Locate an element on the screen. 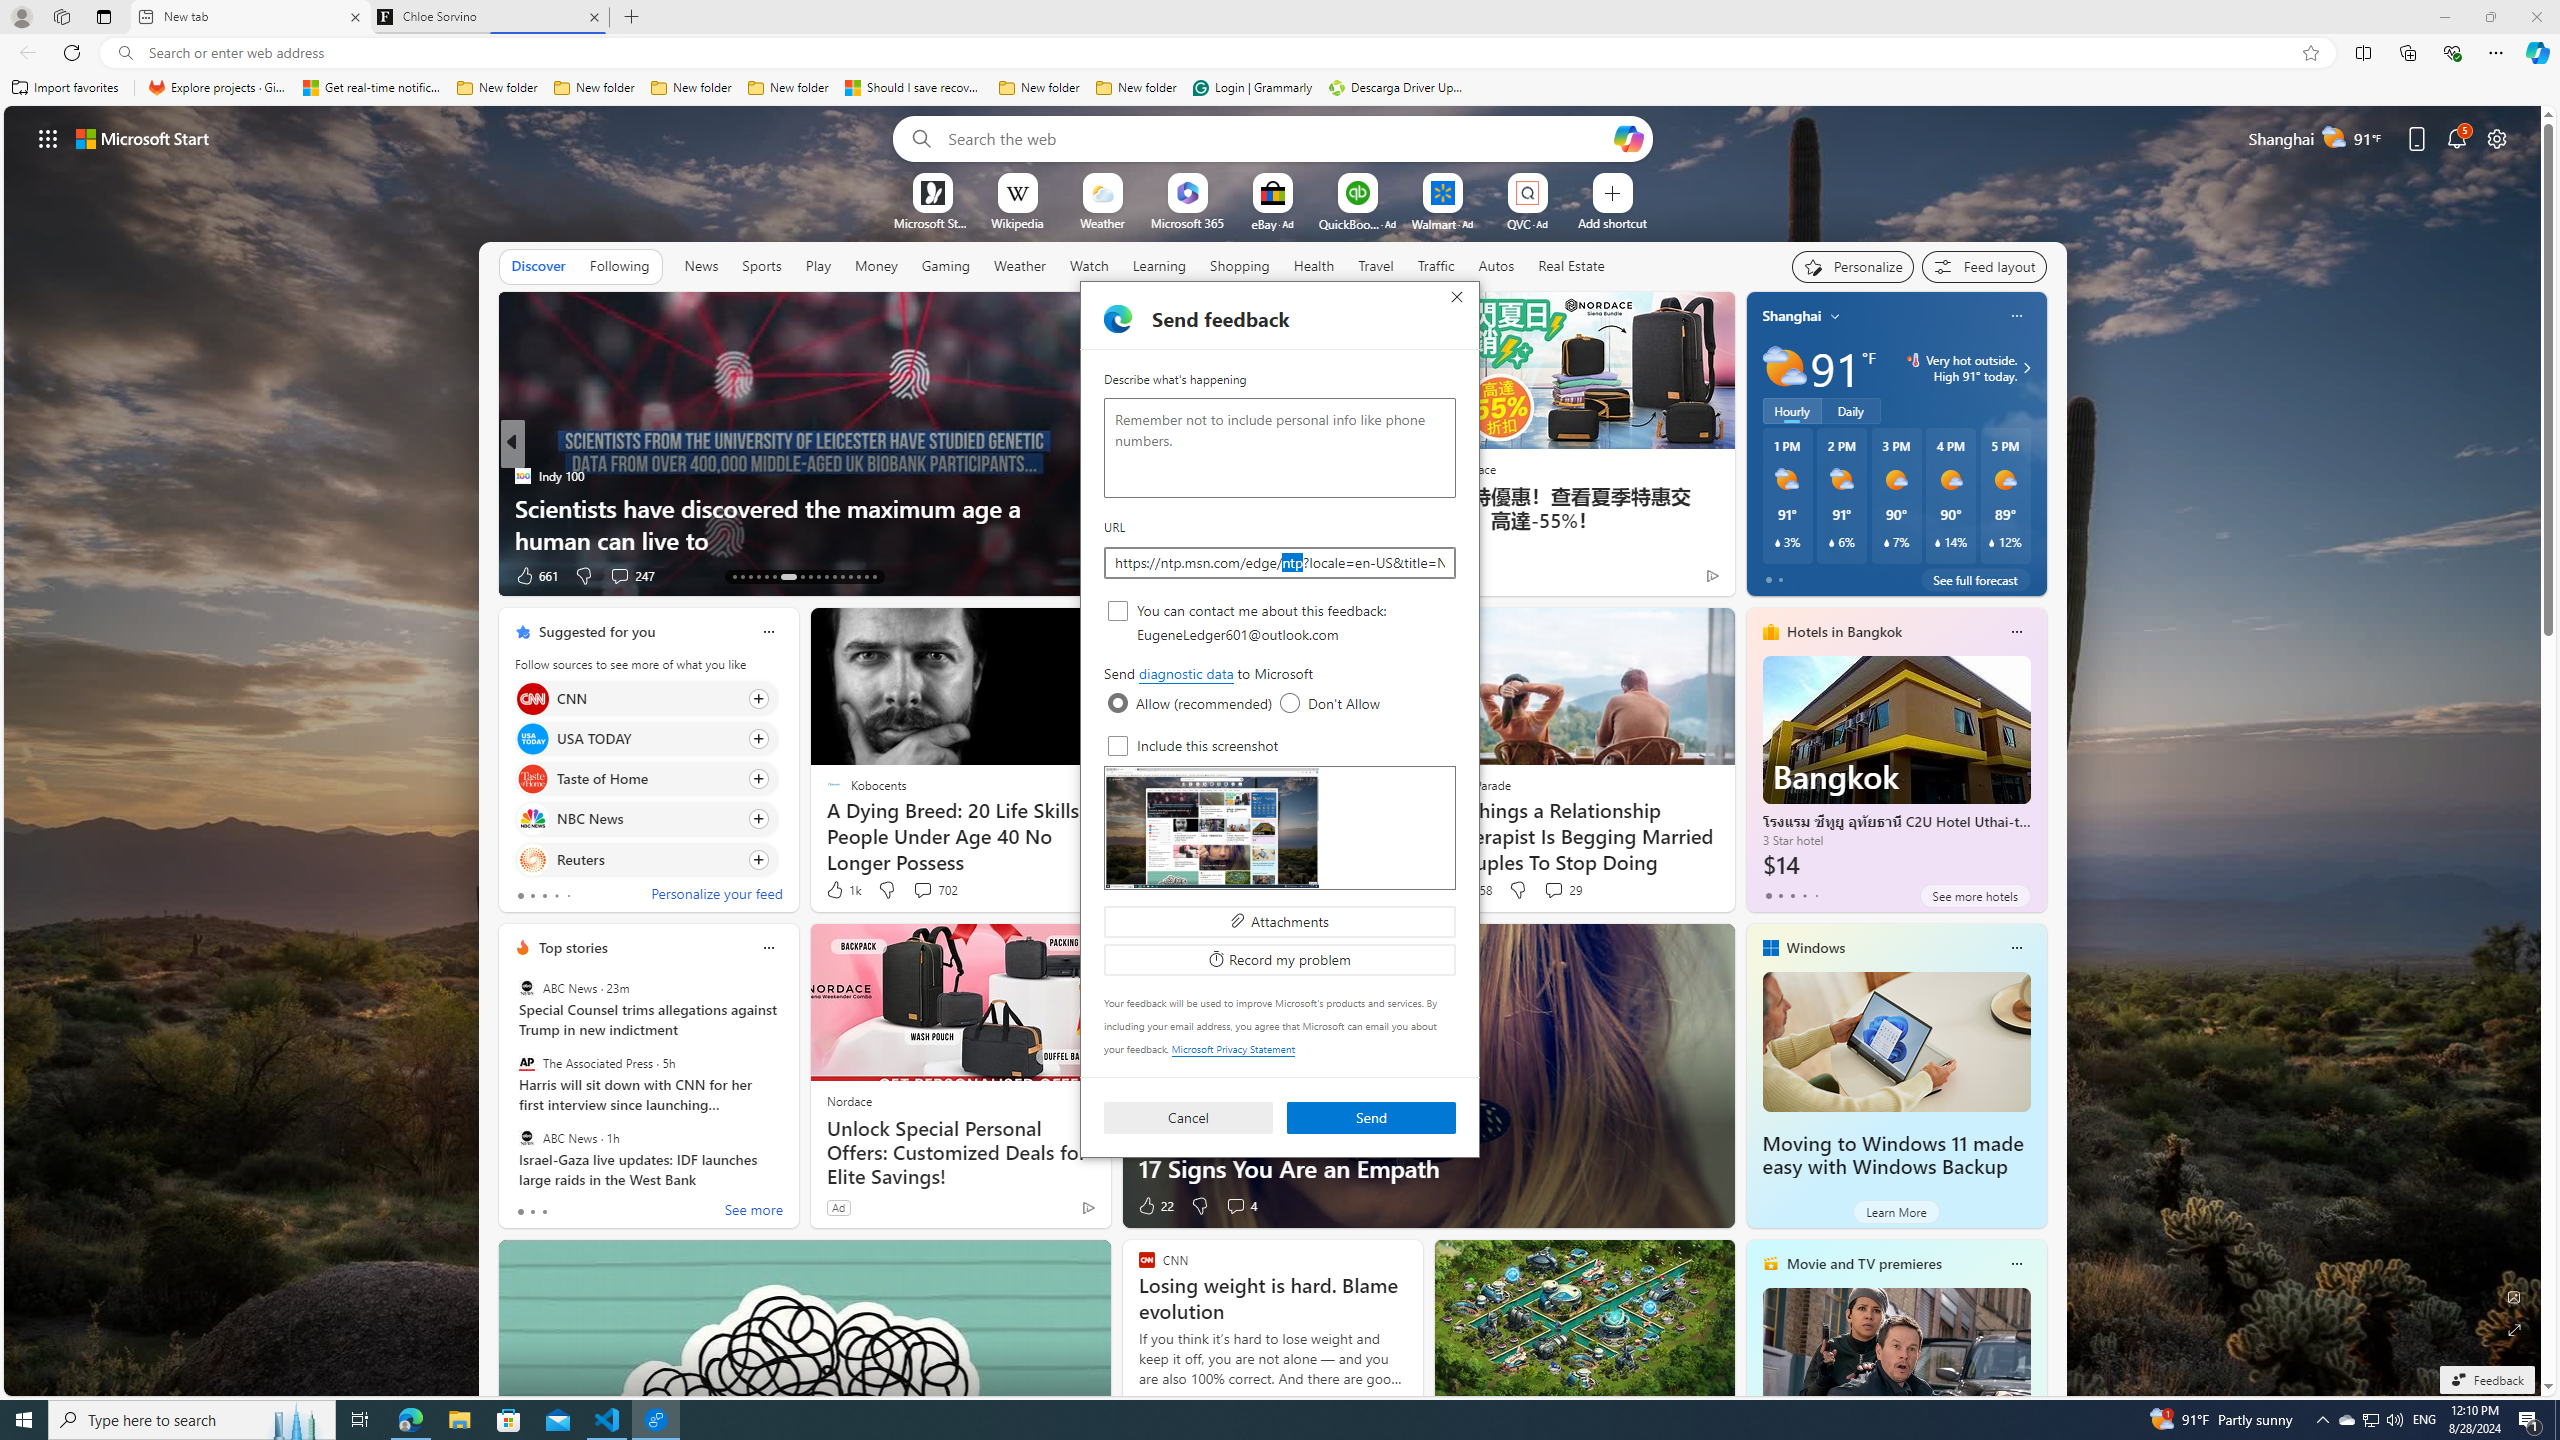 The height and width of the screenshot is (1440, 2560). Real Estate is located at coordinates (1572, 265).